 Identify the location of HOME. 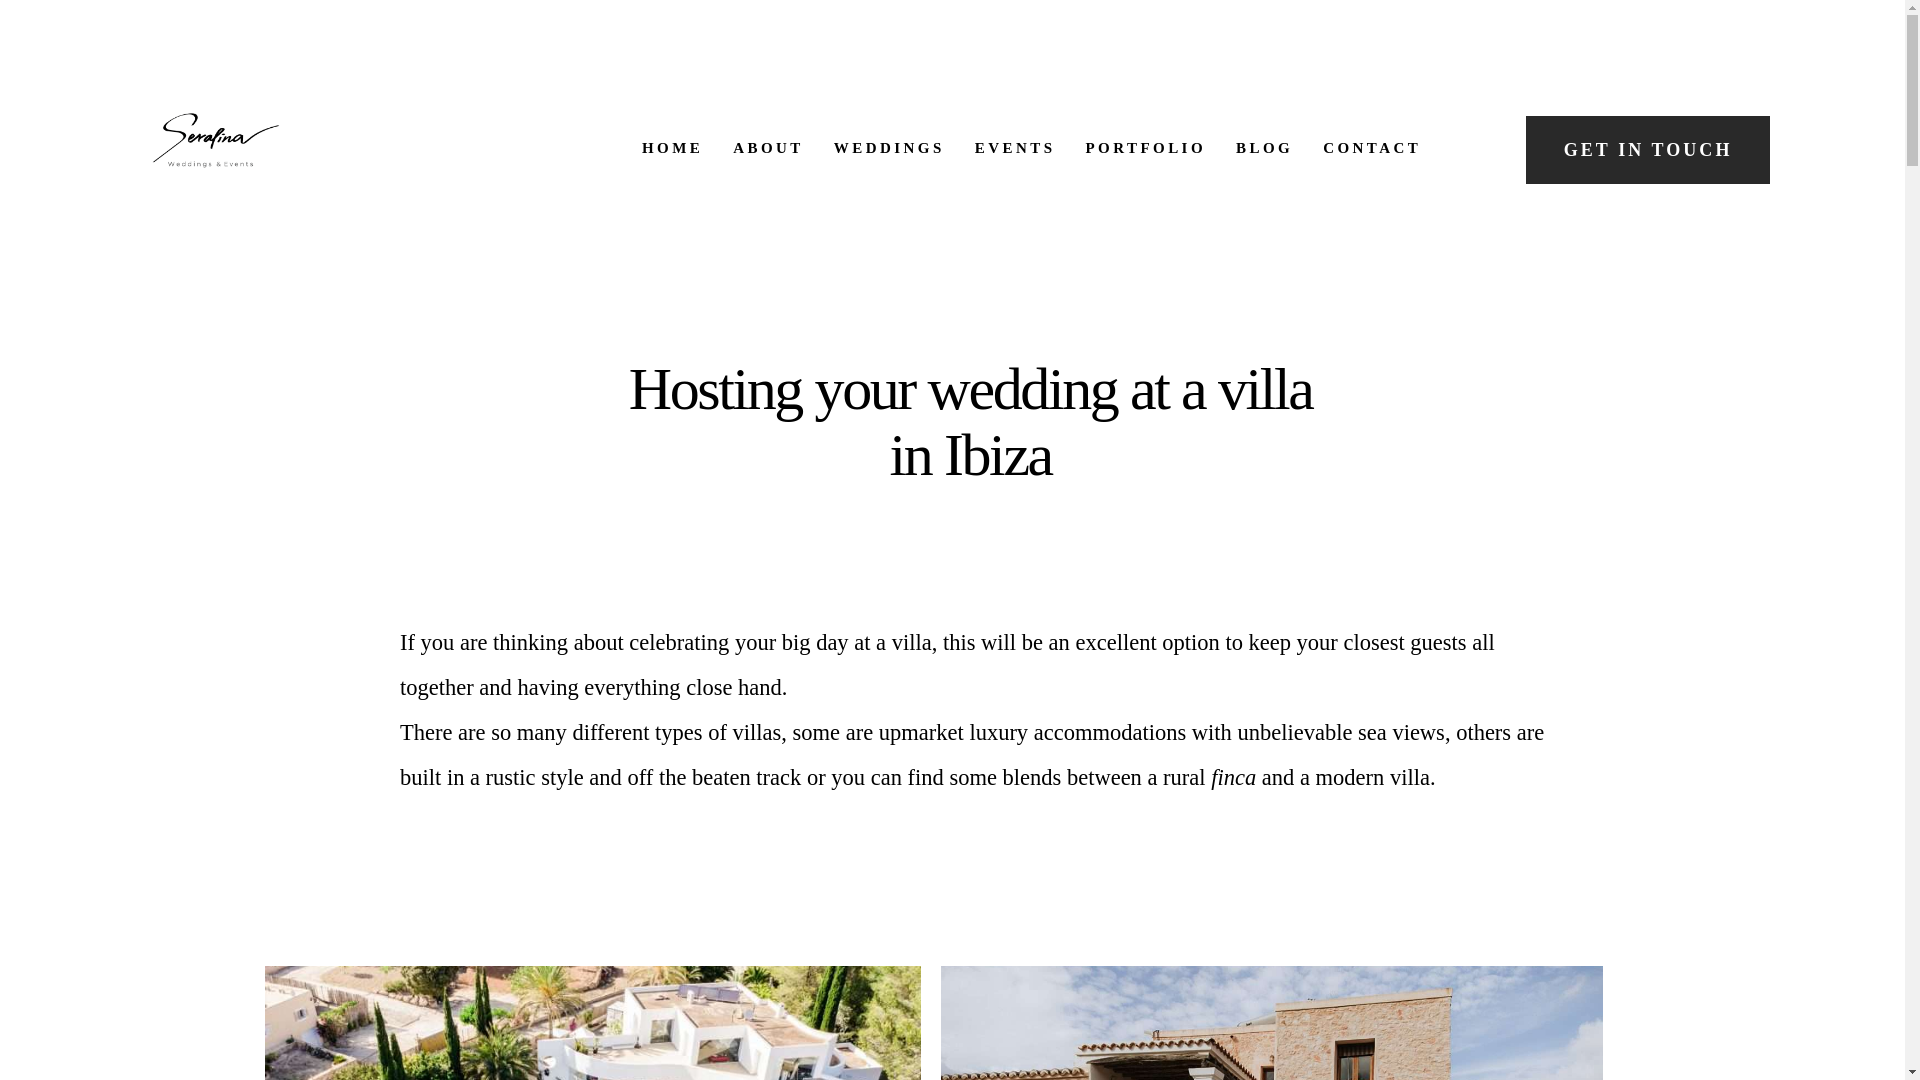
(672, 146).